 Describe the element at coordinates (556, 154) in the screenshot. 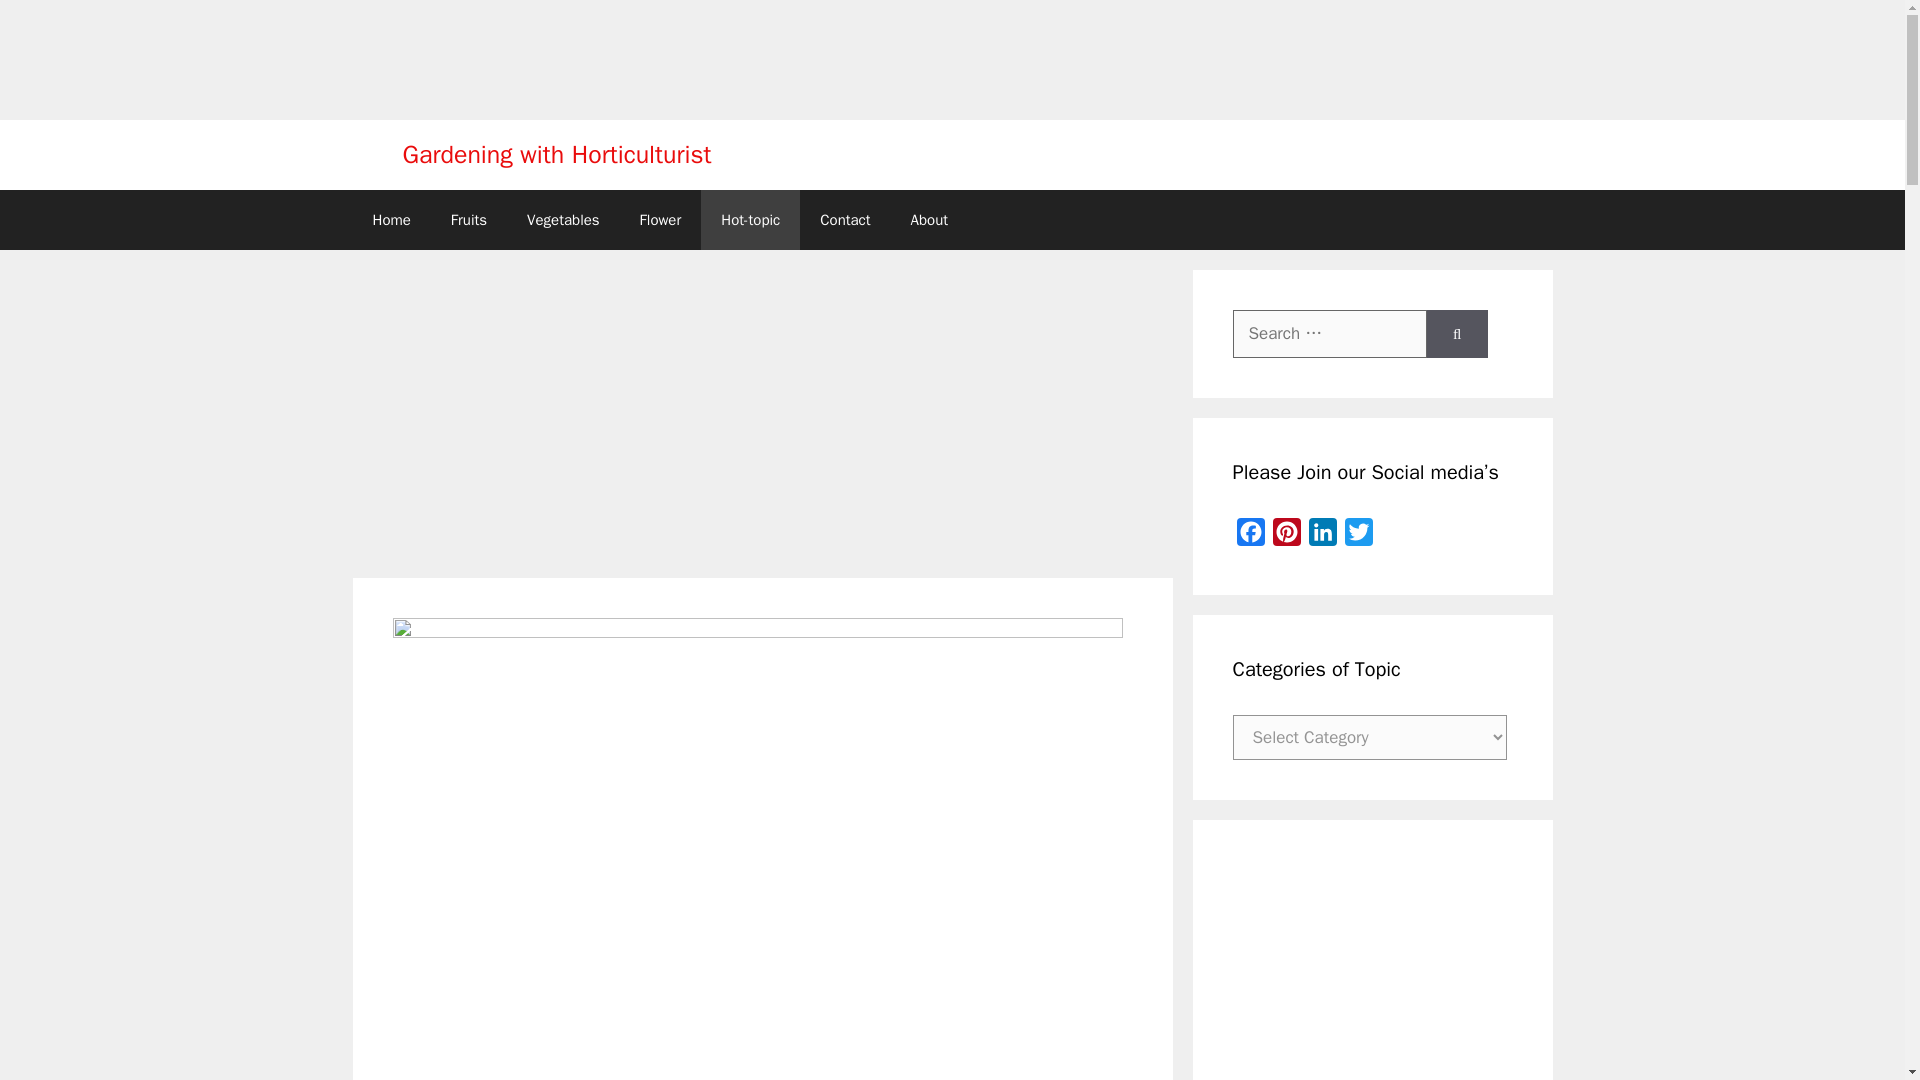

I see `Gardening with Horticulturist` at that location.